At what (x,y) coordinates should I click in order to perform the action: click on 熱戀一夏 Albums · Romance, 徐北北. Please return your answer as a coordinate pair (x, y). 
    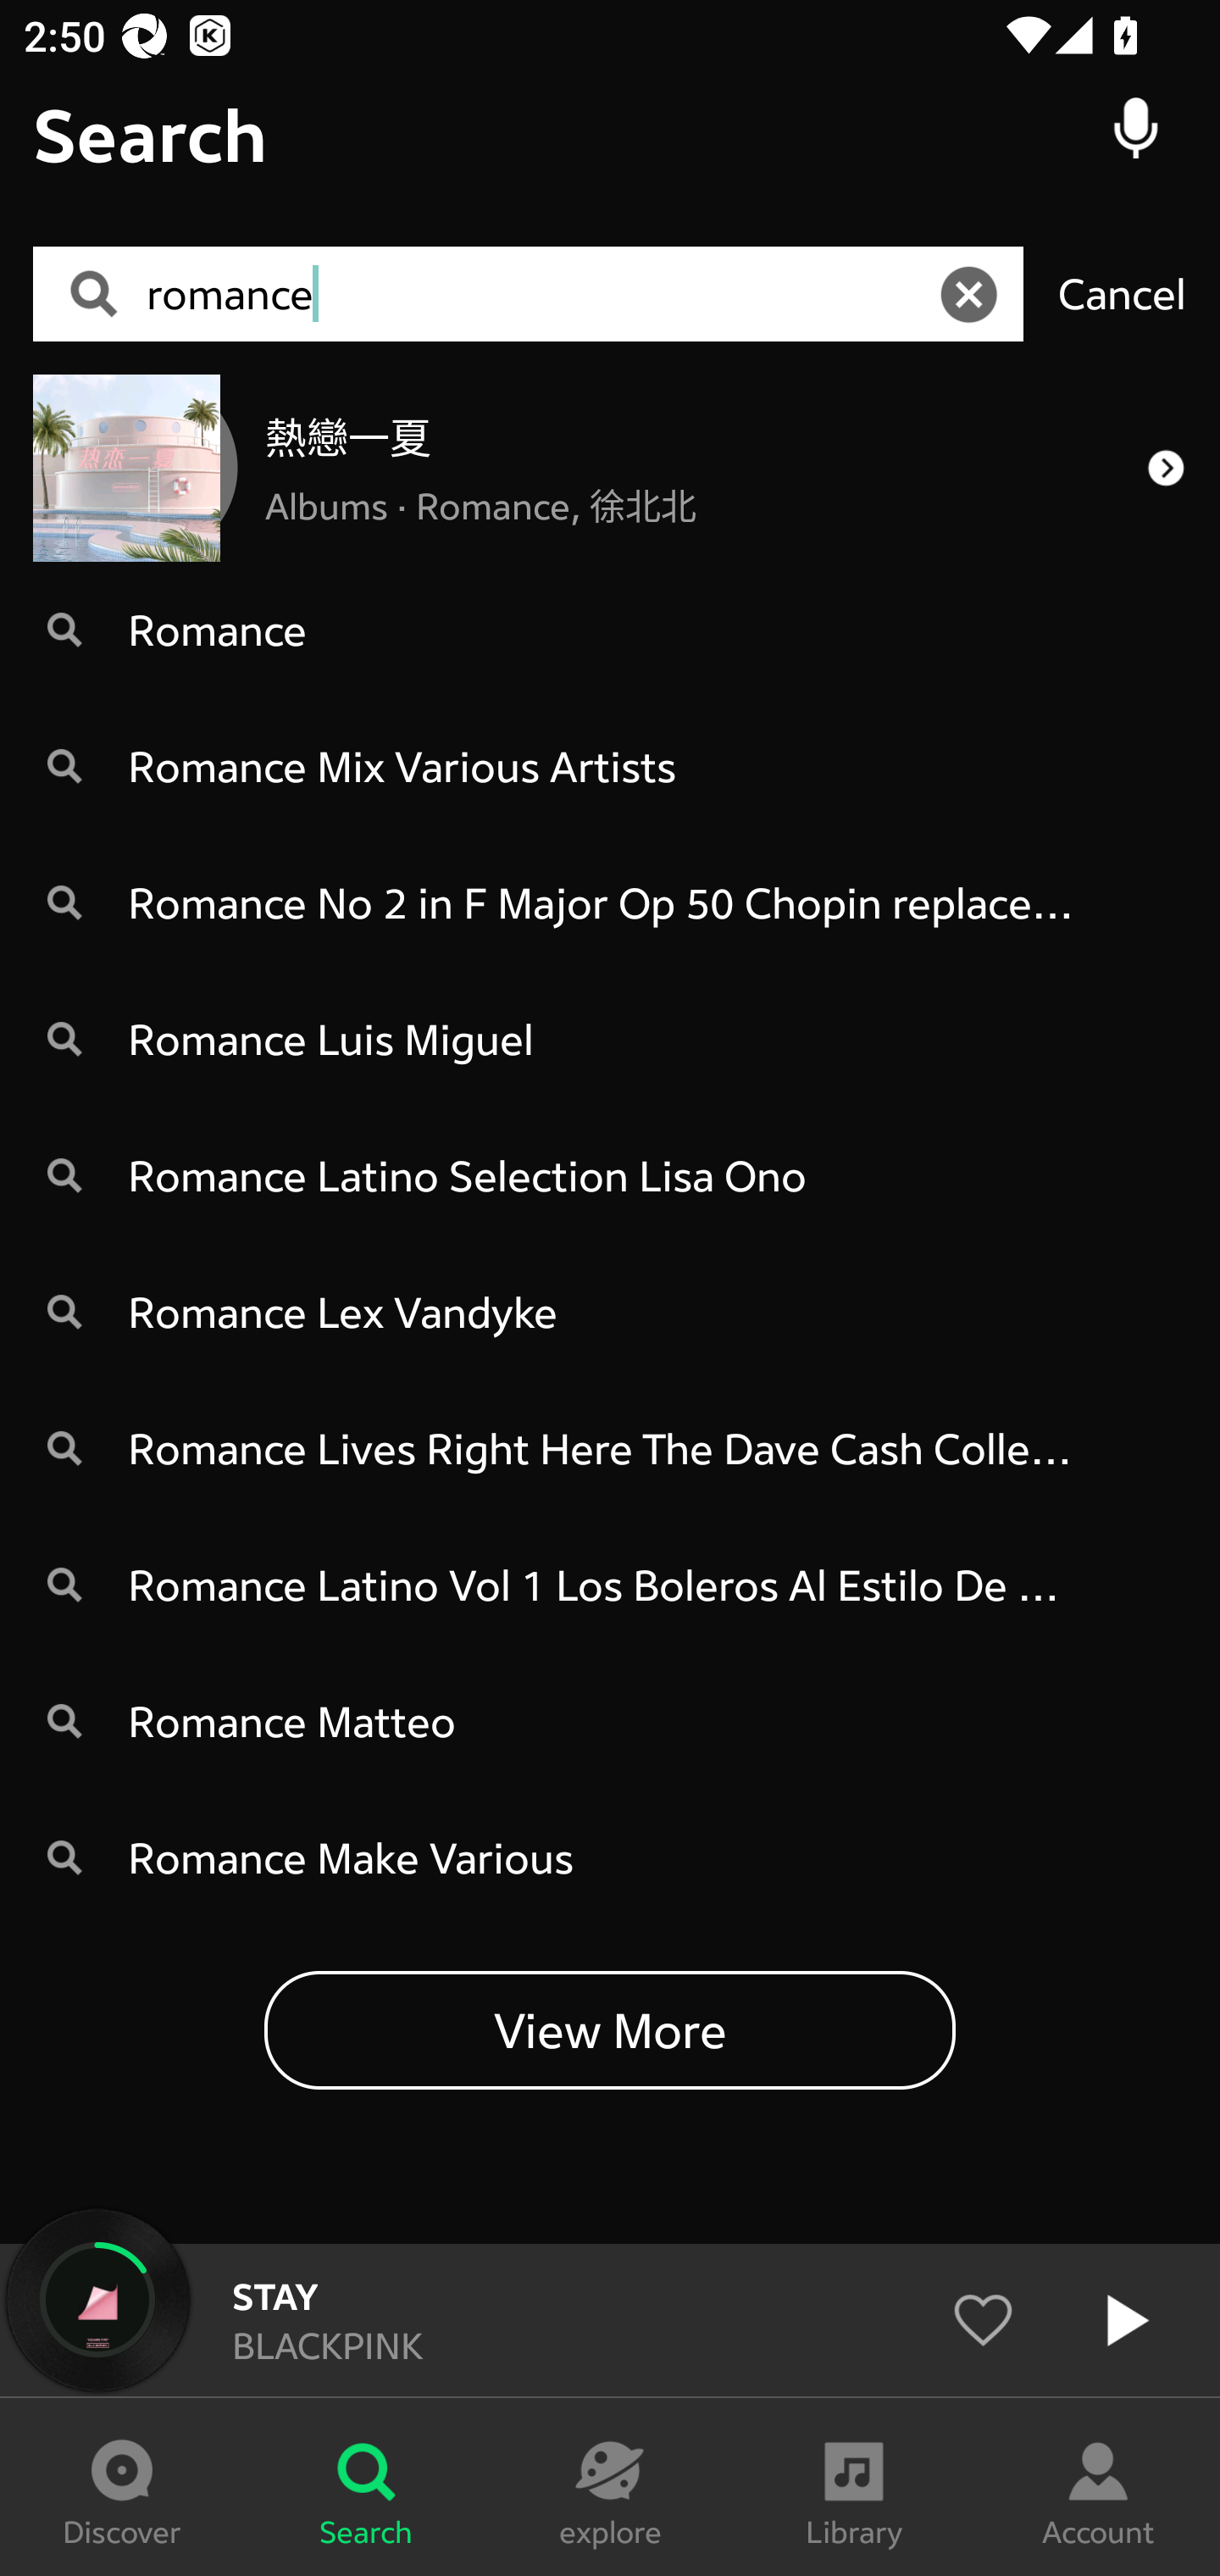
    Looking at the image, I should click on (610, 467).